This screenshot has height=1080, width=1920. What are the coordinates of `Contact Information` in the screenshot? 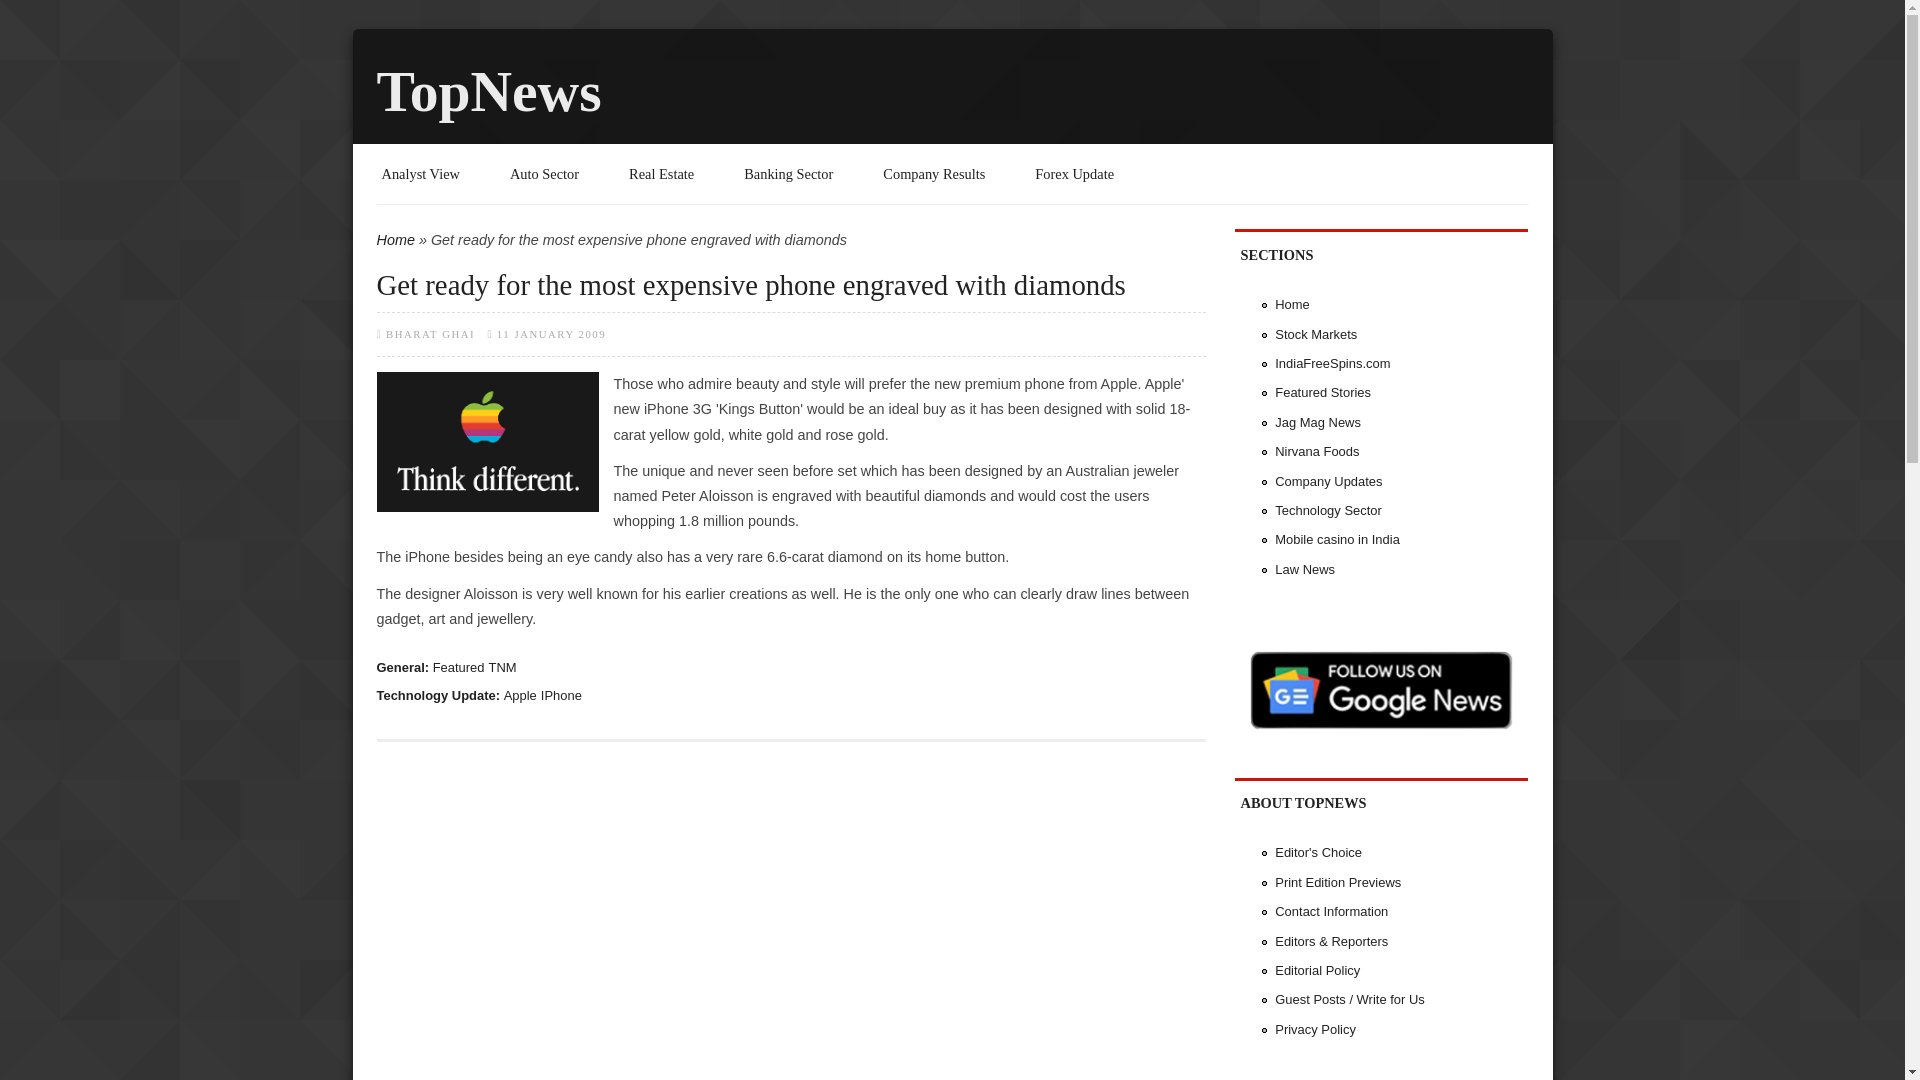 It's located at (1331, 911).